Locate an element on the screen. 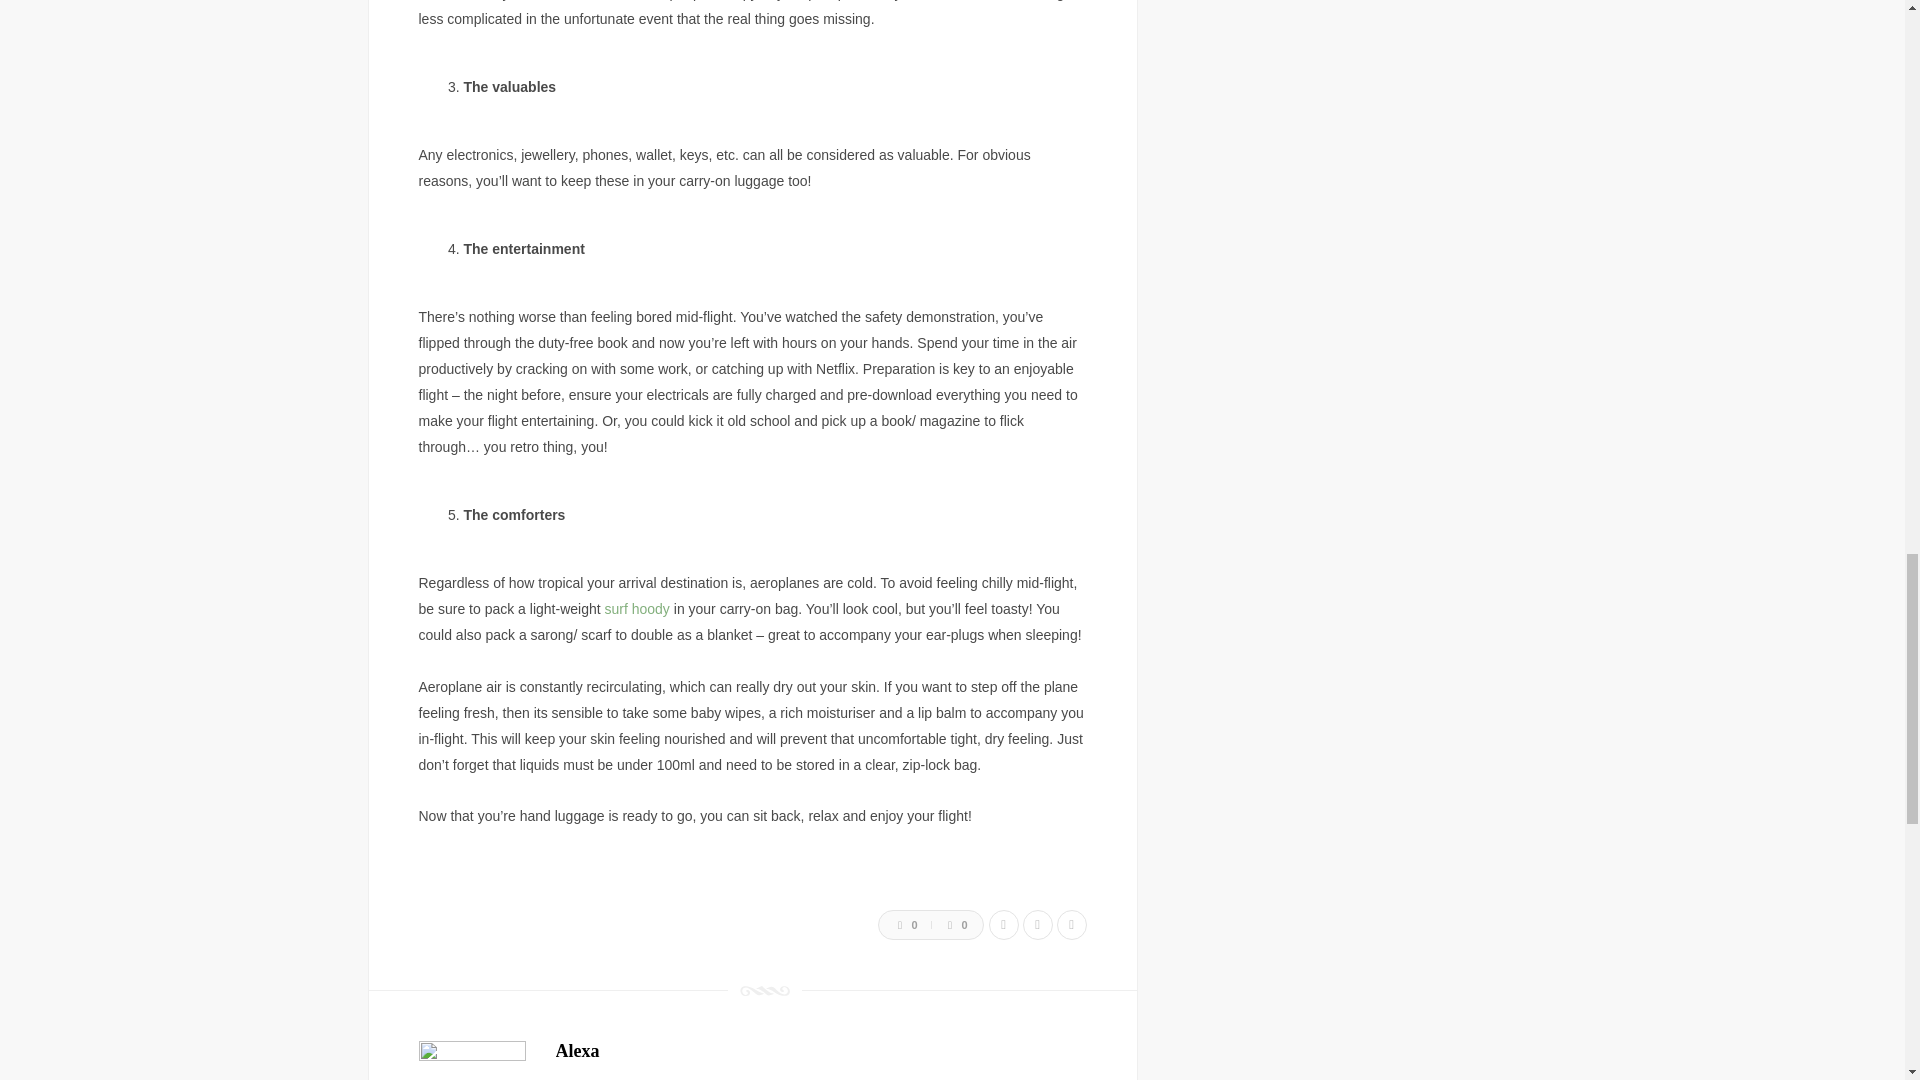 The image size is (1920, 1080). 0 is located at coordinates (898, 924).